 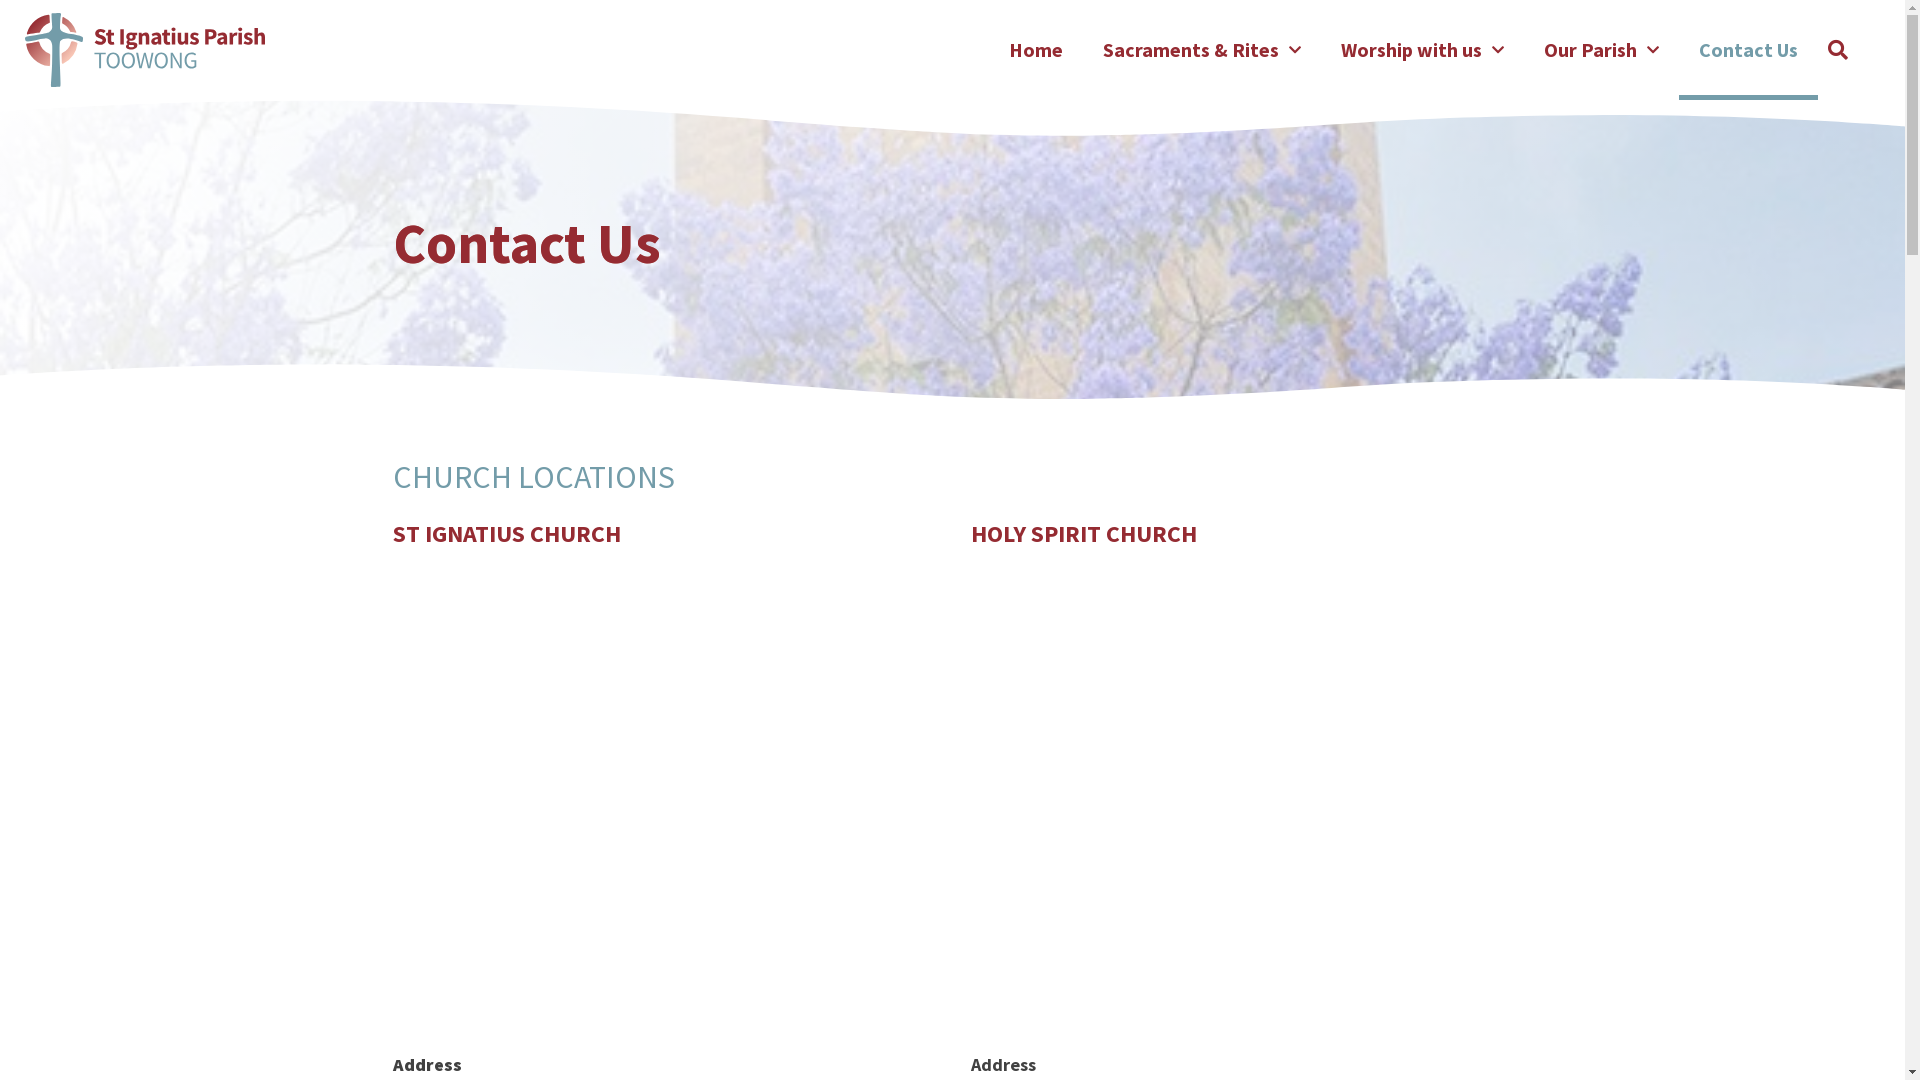 I want to click on Contact Us, so click(x=1748, y=50).